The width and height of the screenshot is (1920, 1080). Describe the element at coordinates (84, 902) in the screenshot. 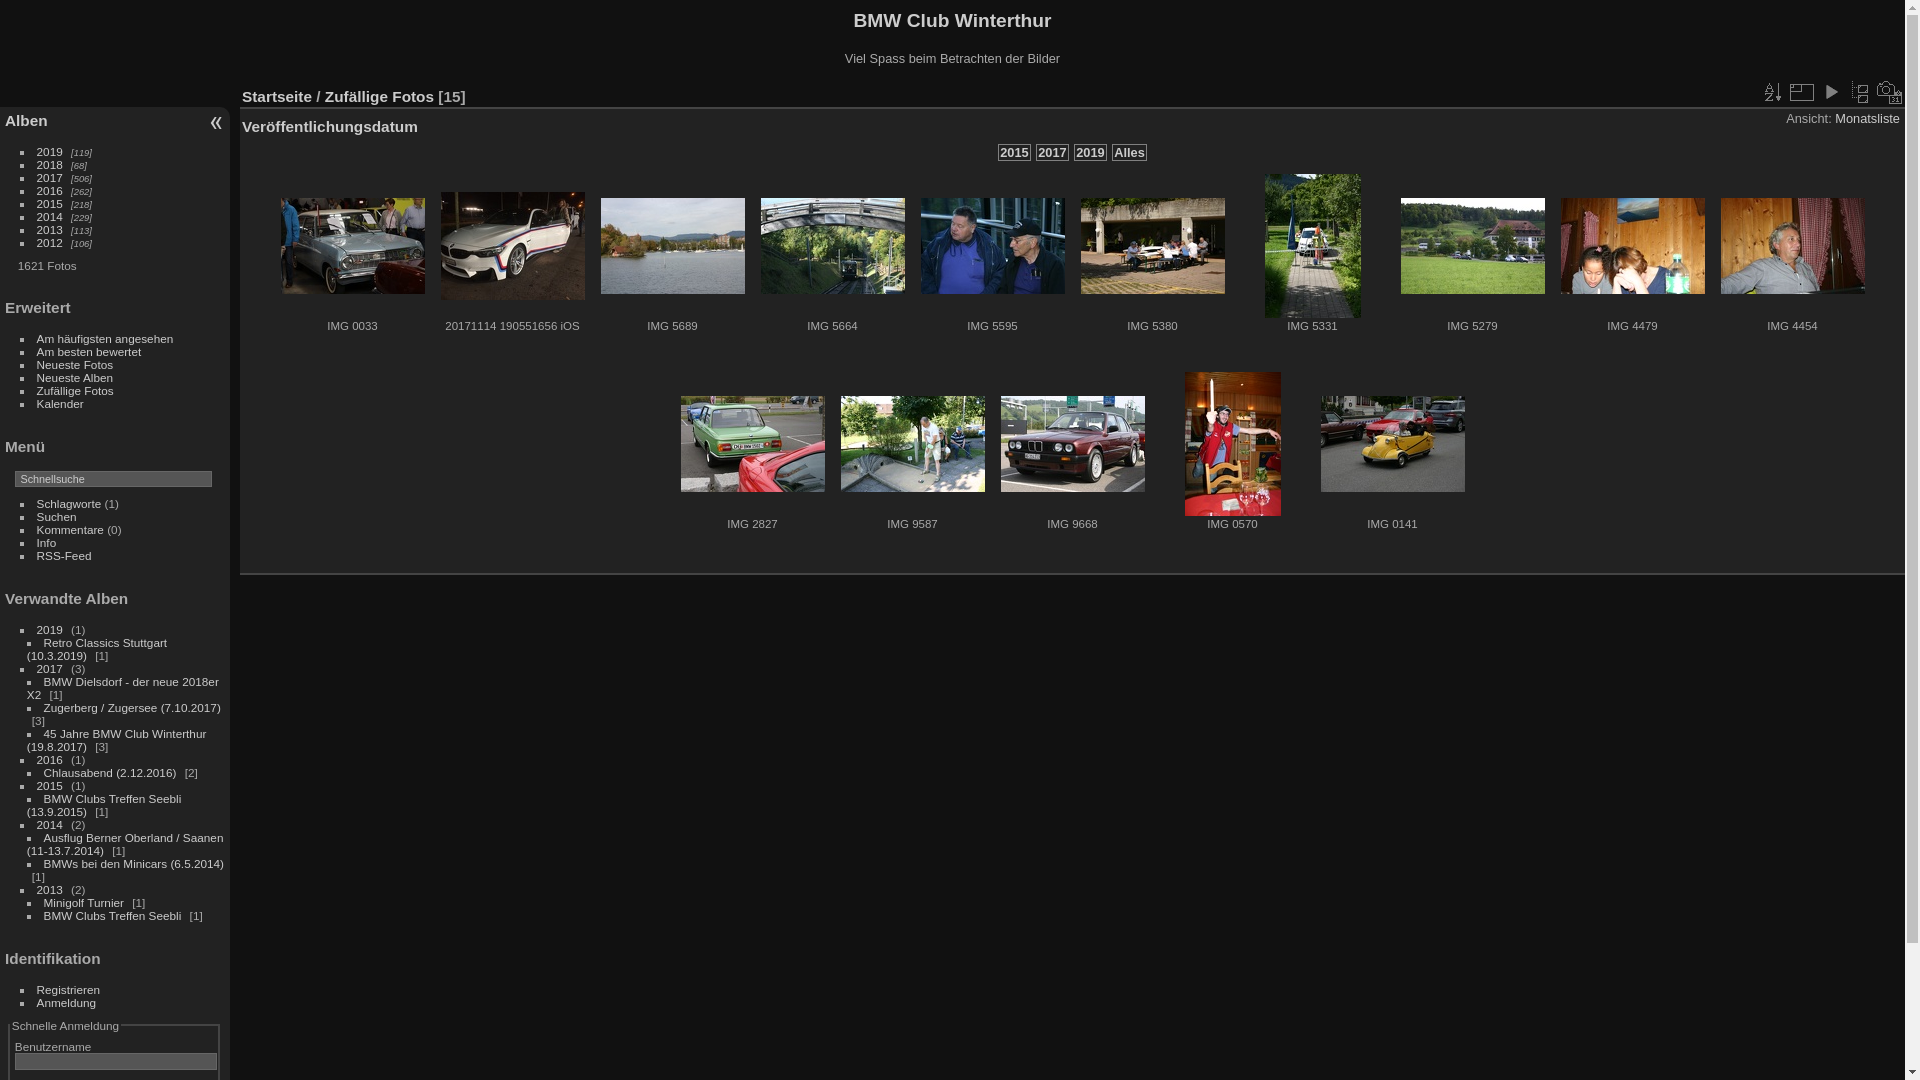

I see `Minigolf Turnier` at that location.